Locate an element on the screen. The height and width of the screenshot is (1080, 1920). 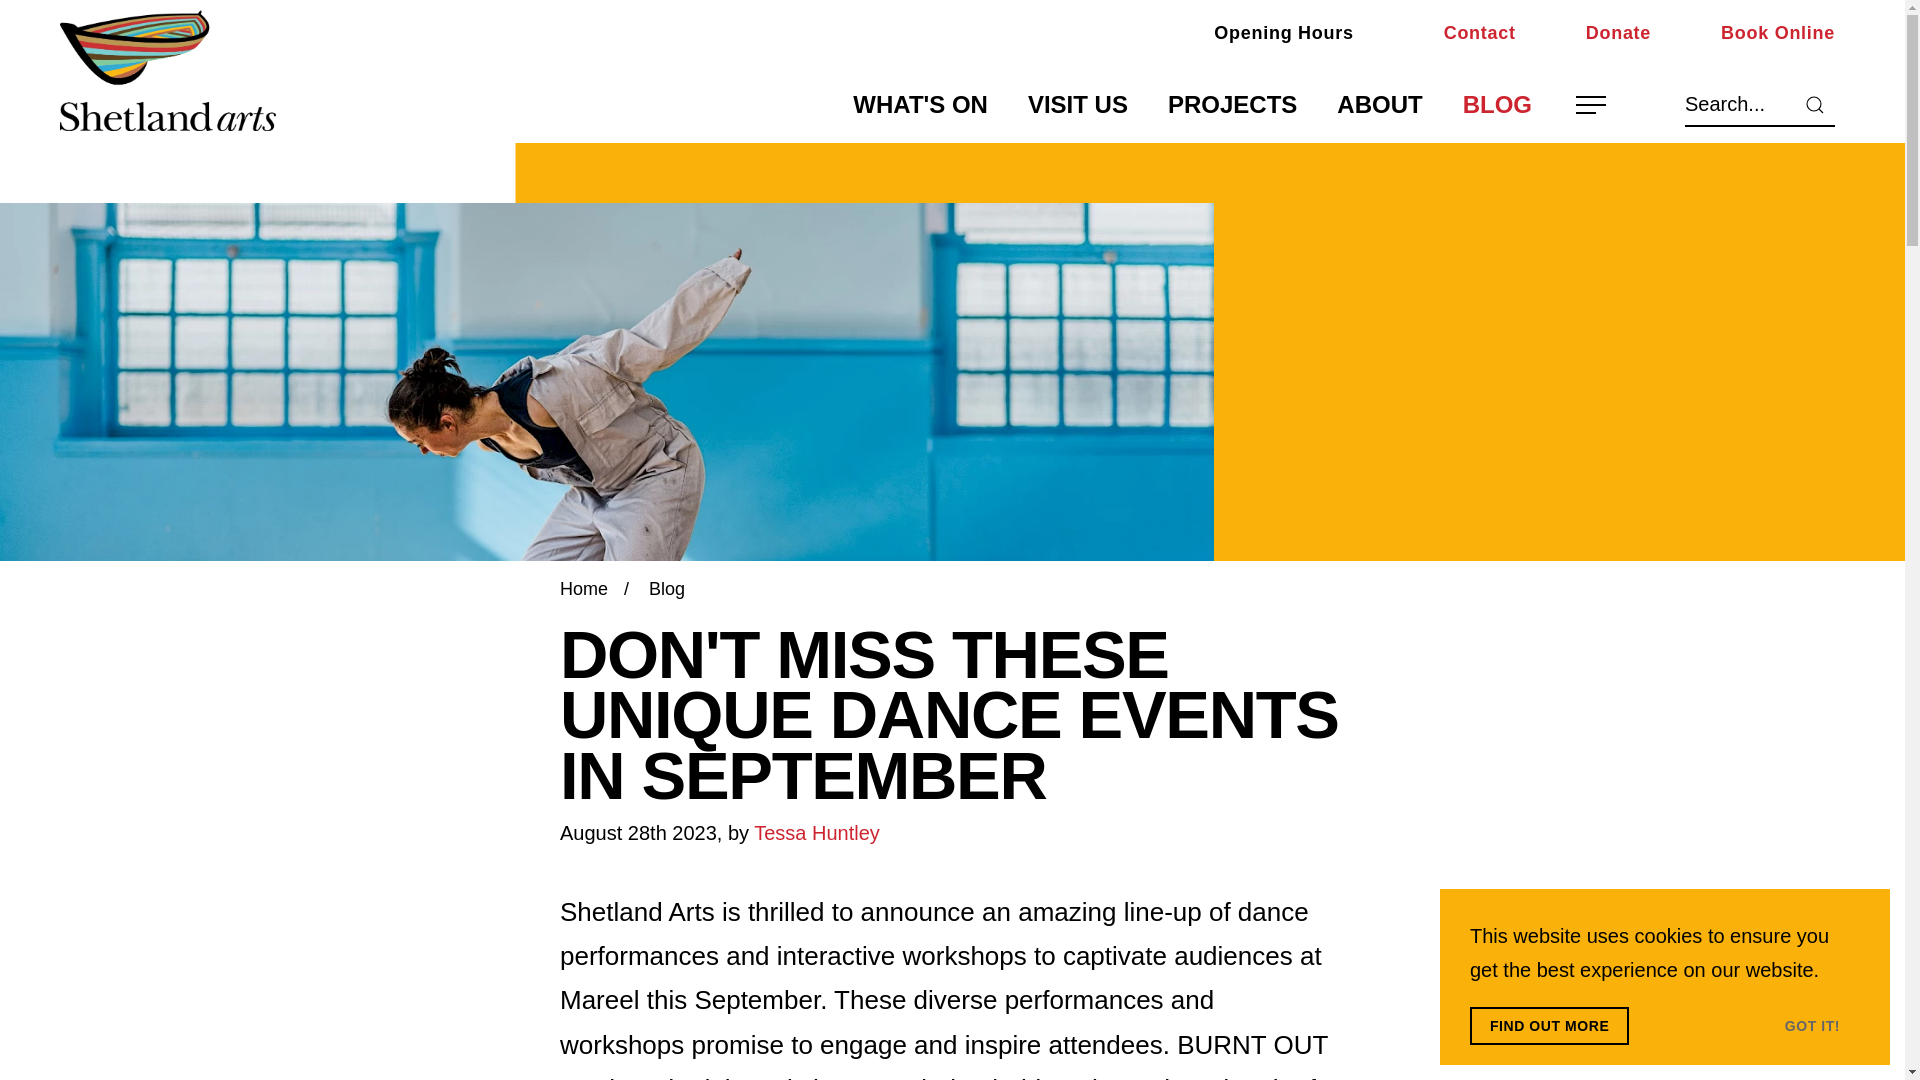
WHAT'S ON is located at coordinates (920, 106).